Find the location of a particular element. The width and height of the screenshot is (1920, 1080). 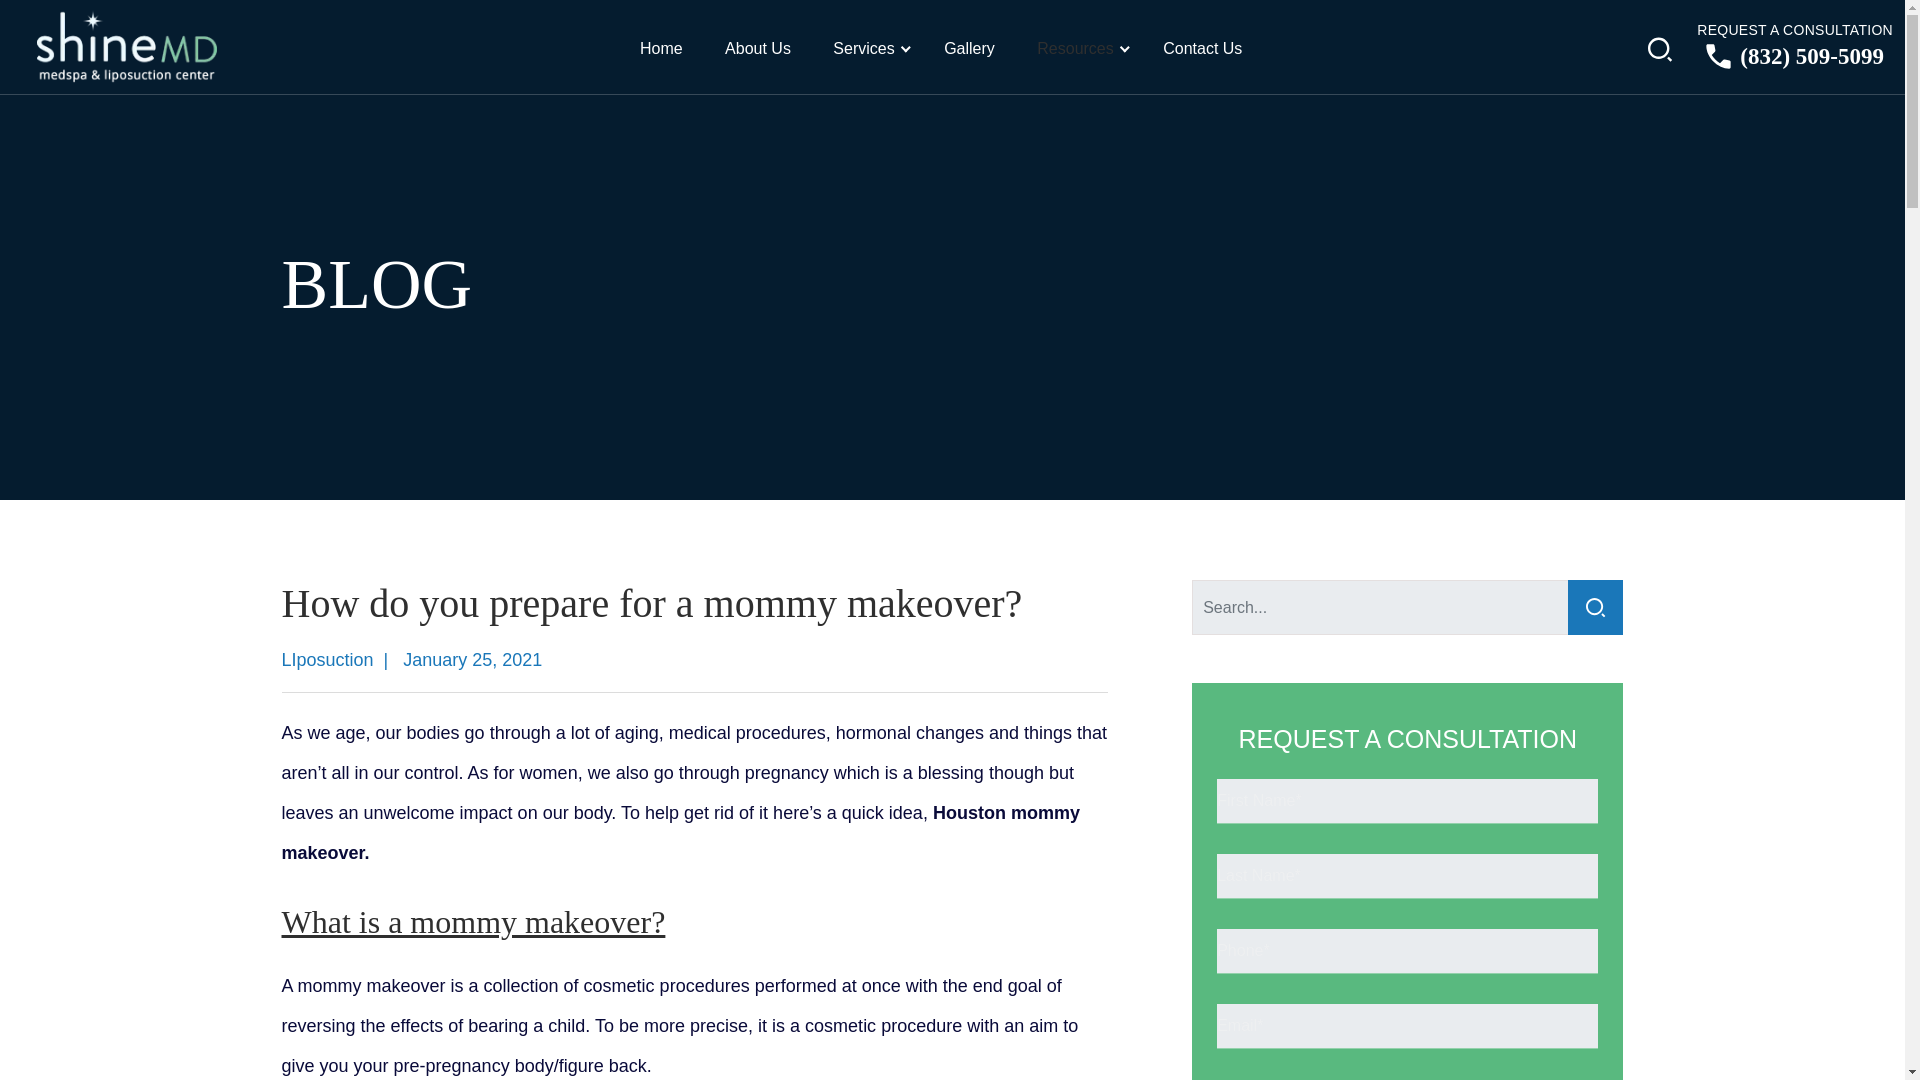

Home is located at coordinates (670, 48).